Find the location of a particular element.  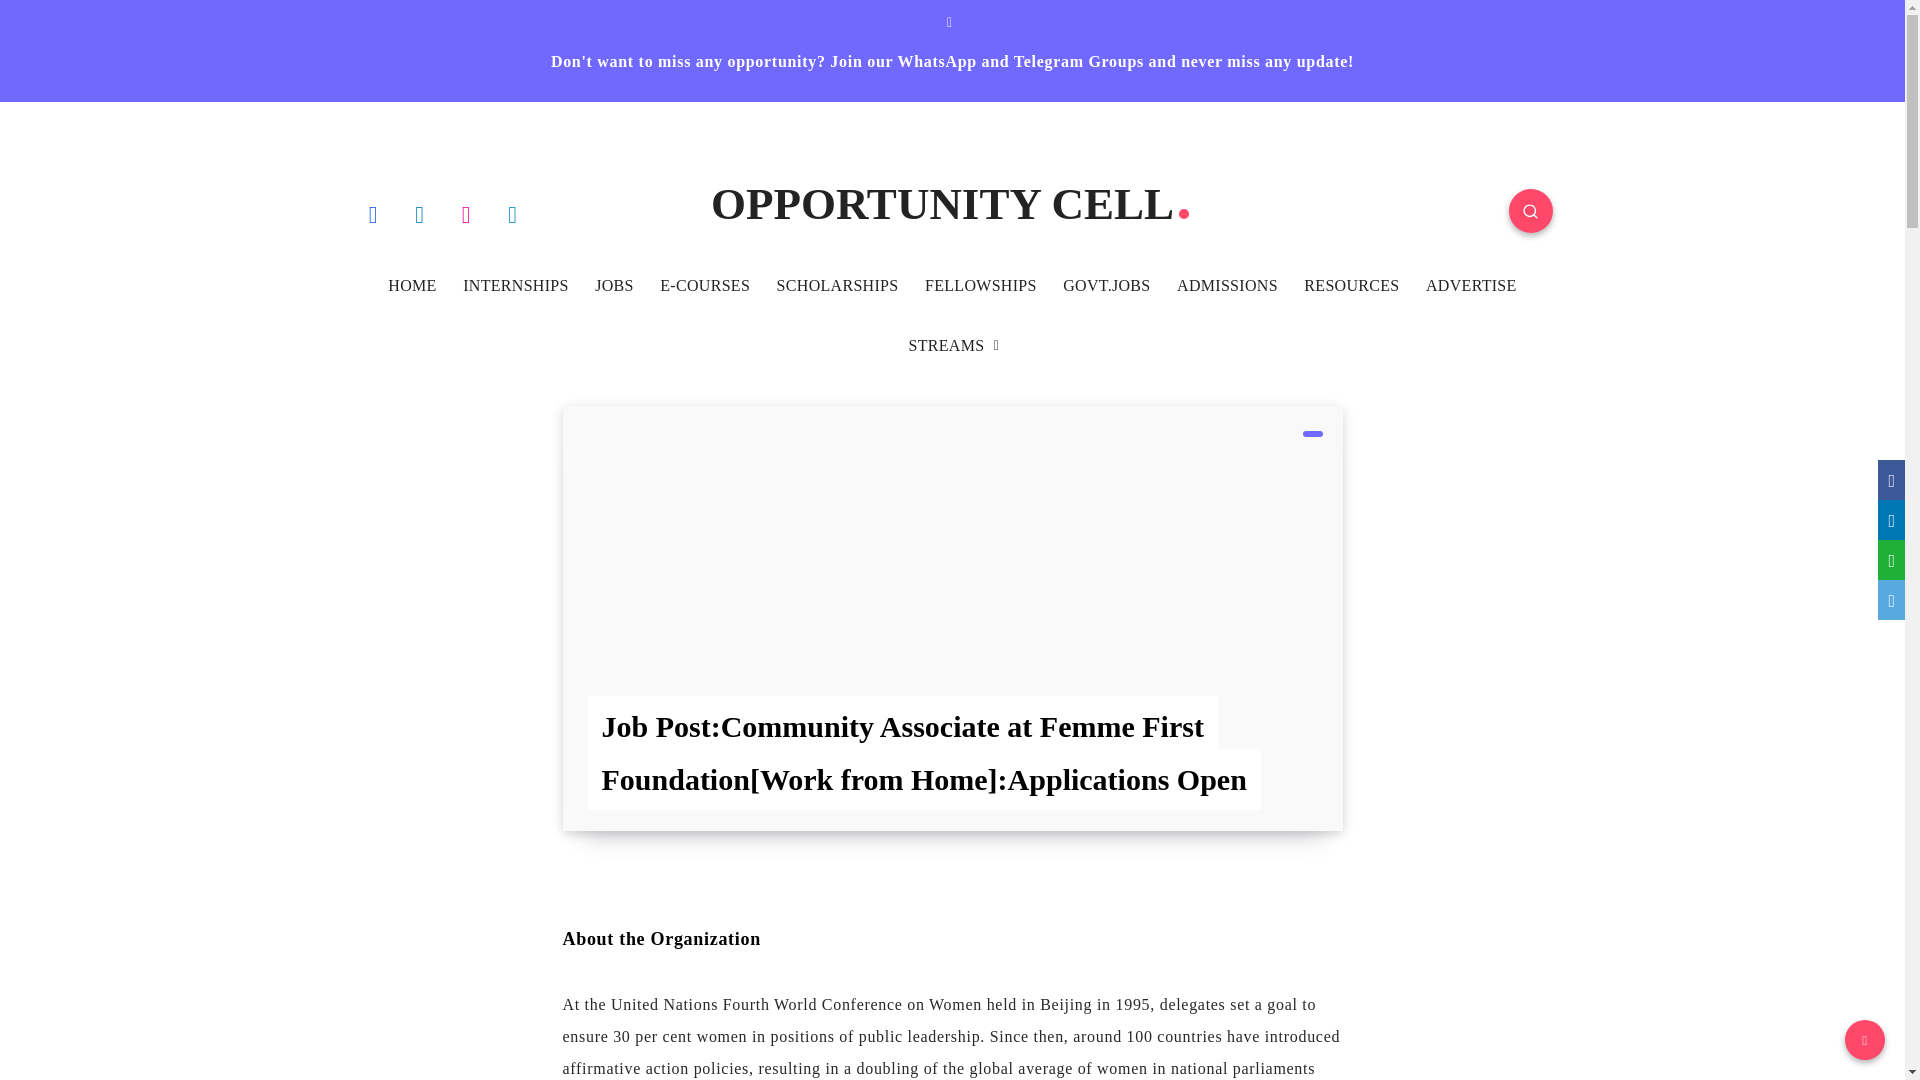

Don't want to miss any opportunity? is located at coordinates (690, 61).